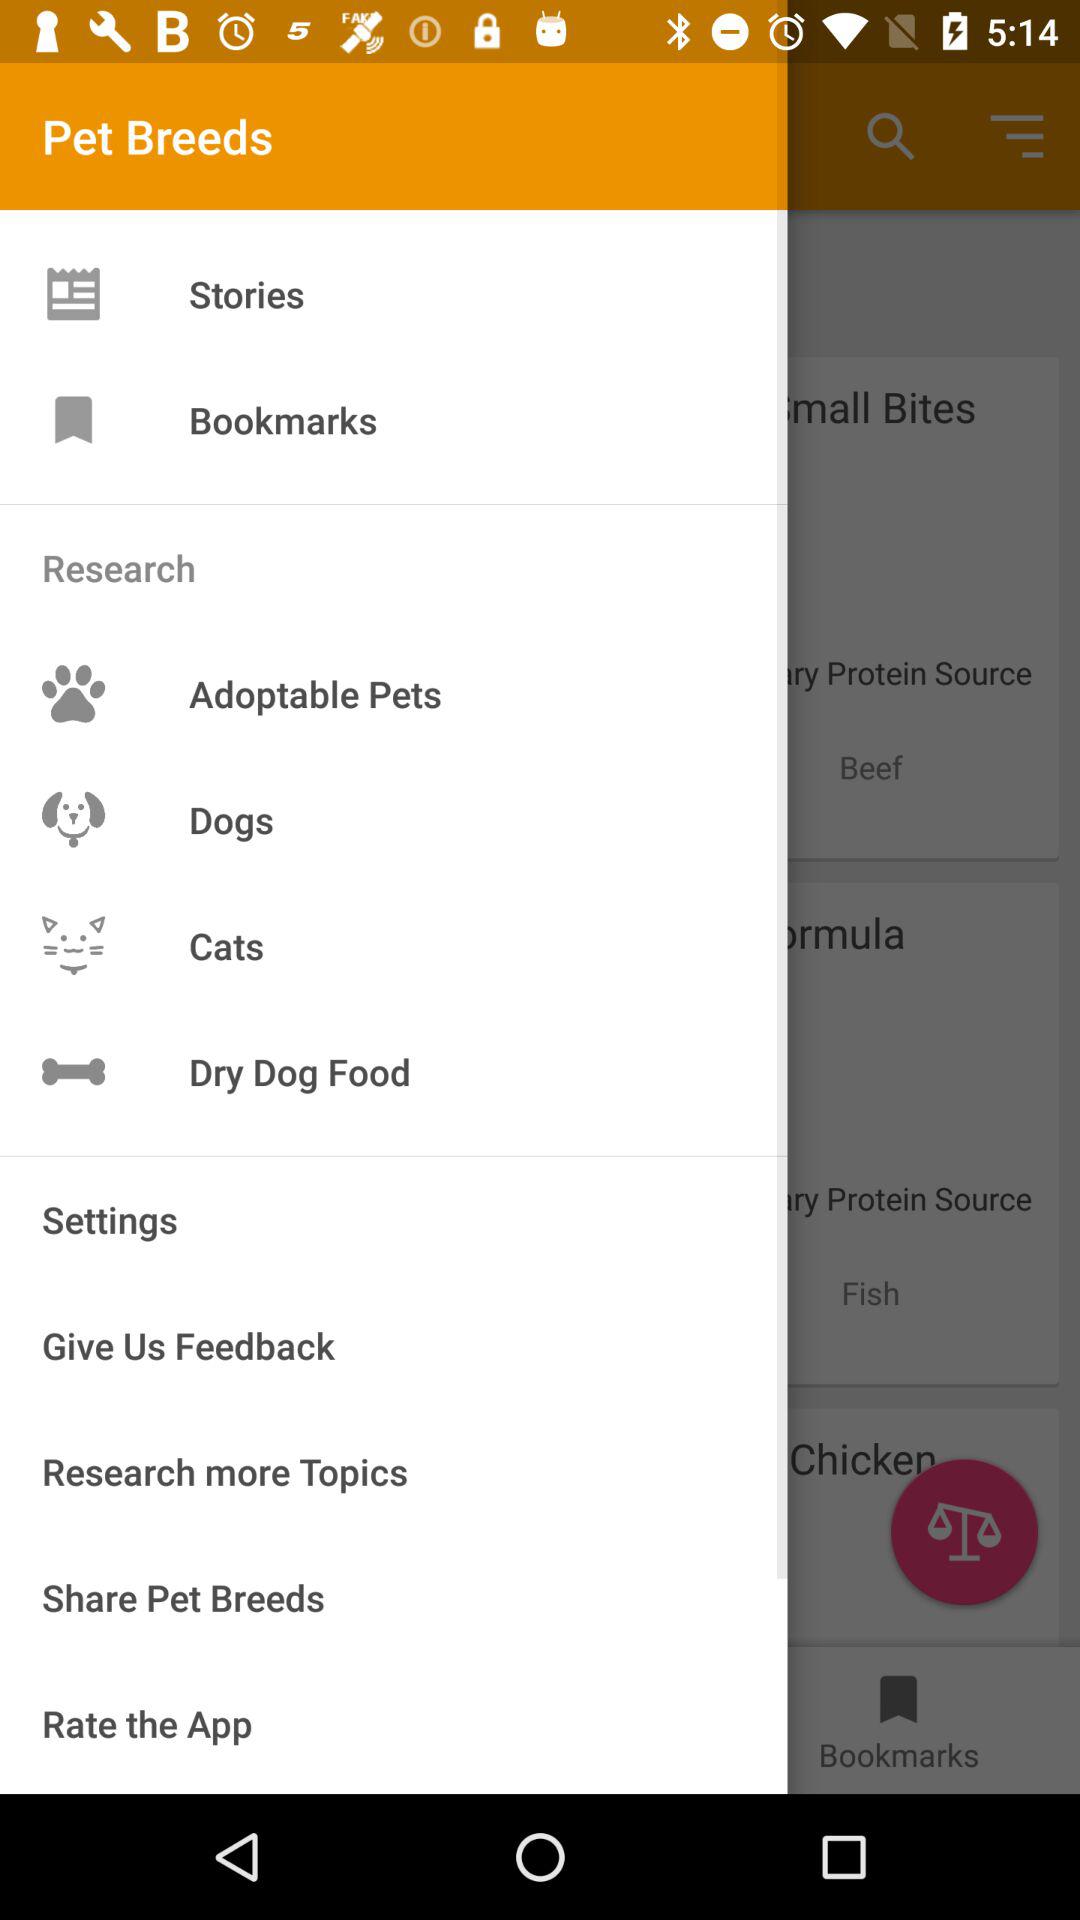  Describe the element at coordinates (890, 136) in the screenshot. I see `click on search icon` at that location.